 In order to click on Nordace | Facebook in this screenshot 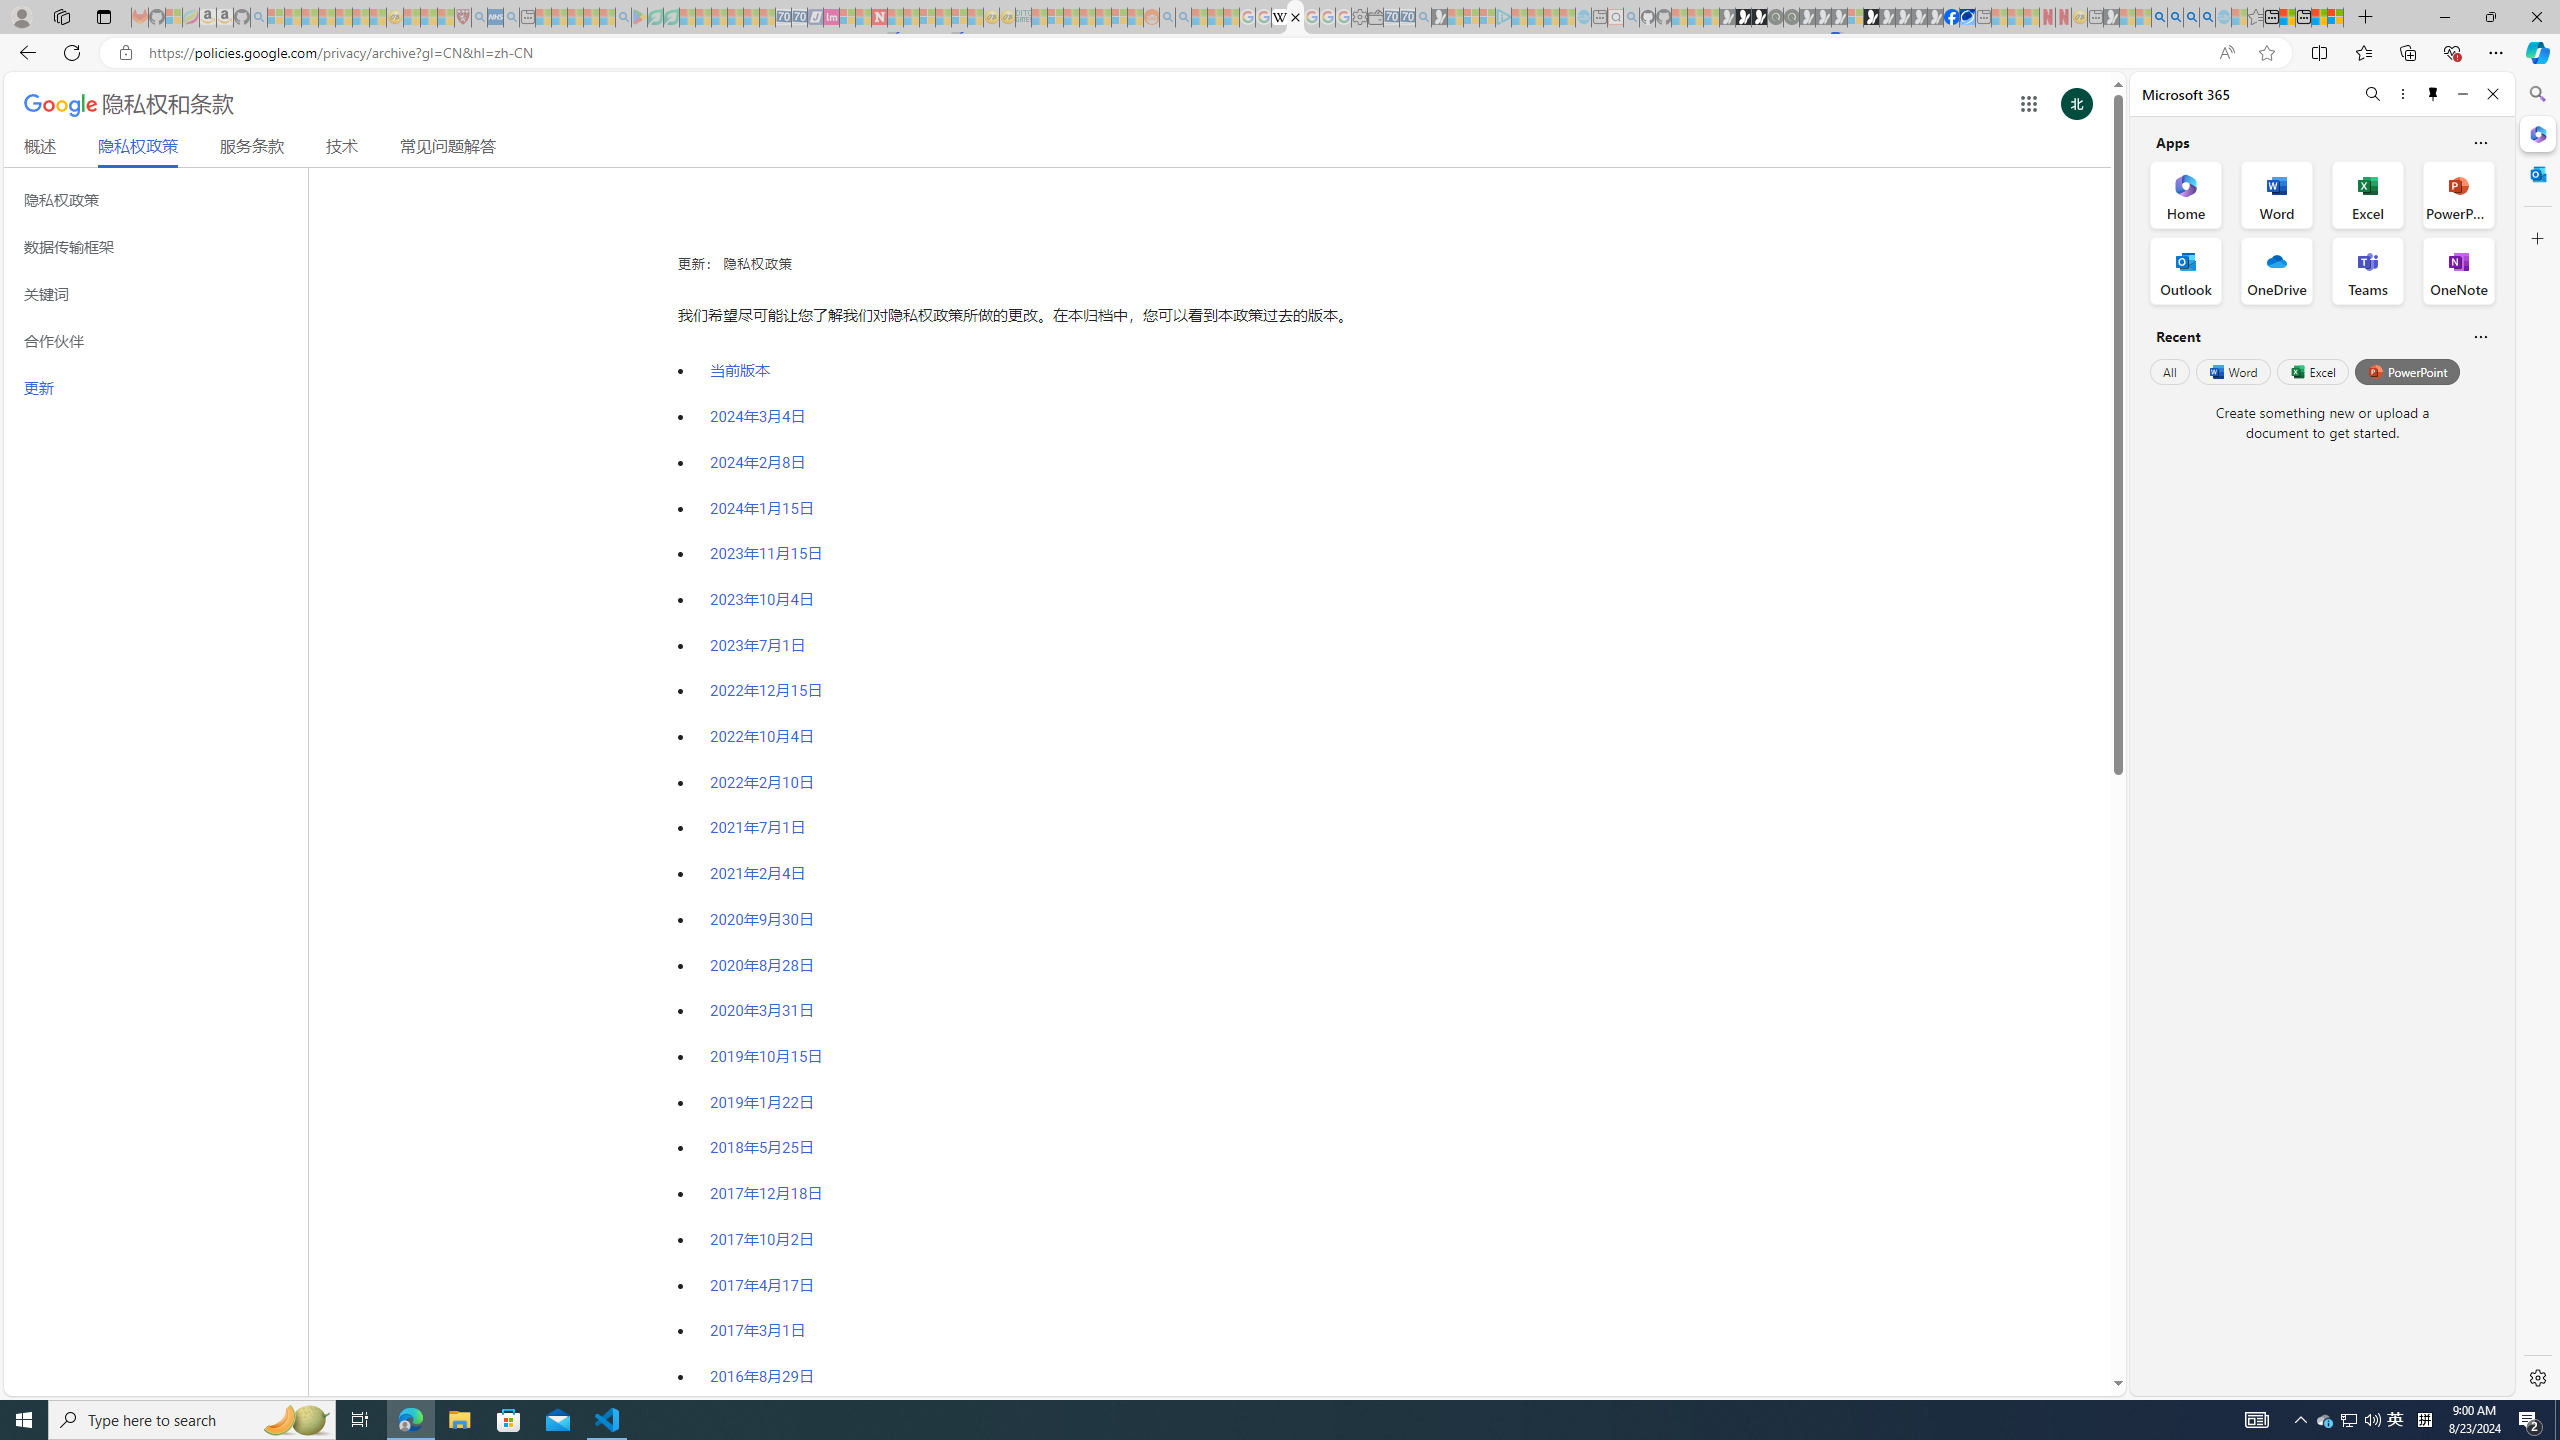, I will do `click(1952, 17)`.